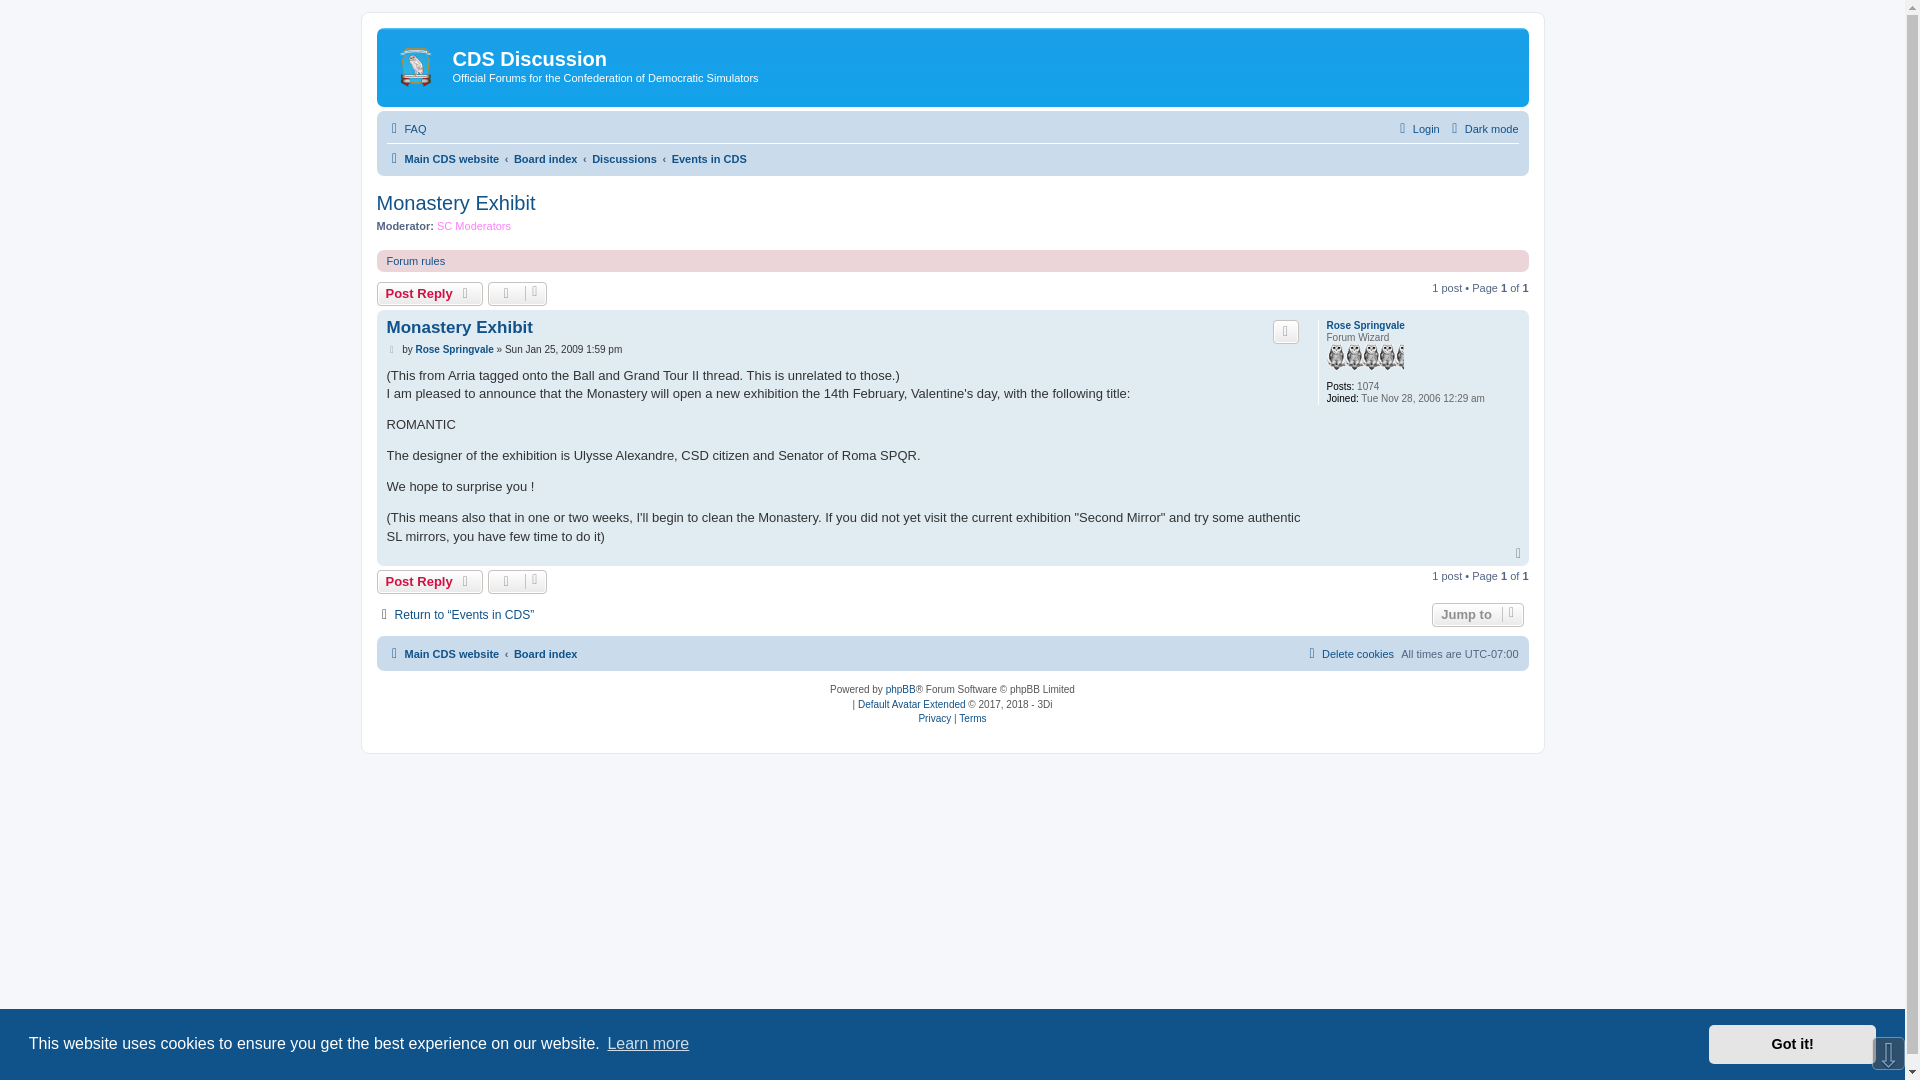 The width and height of the screenshot is (1920, 1080). I want to click on Post Reply, so click(430, 293).